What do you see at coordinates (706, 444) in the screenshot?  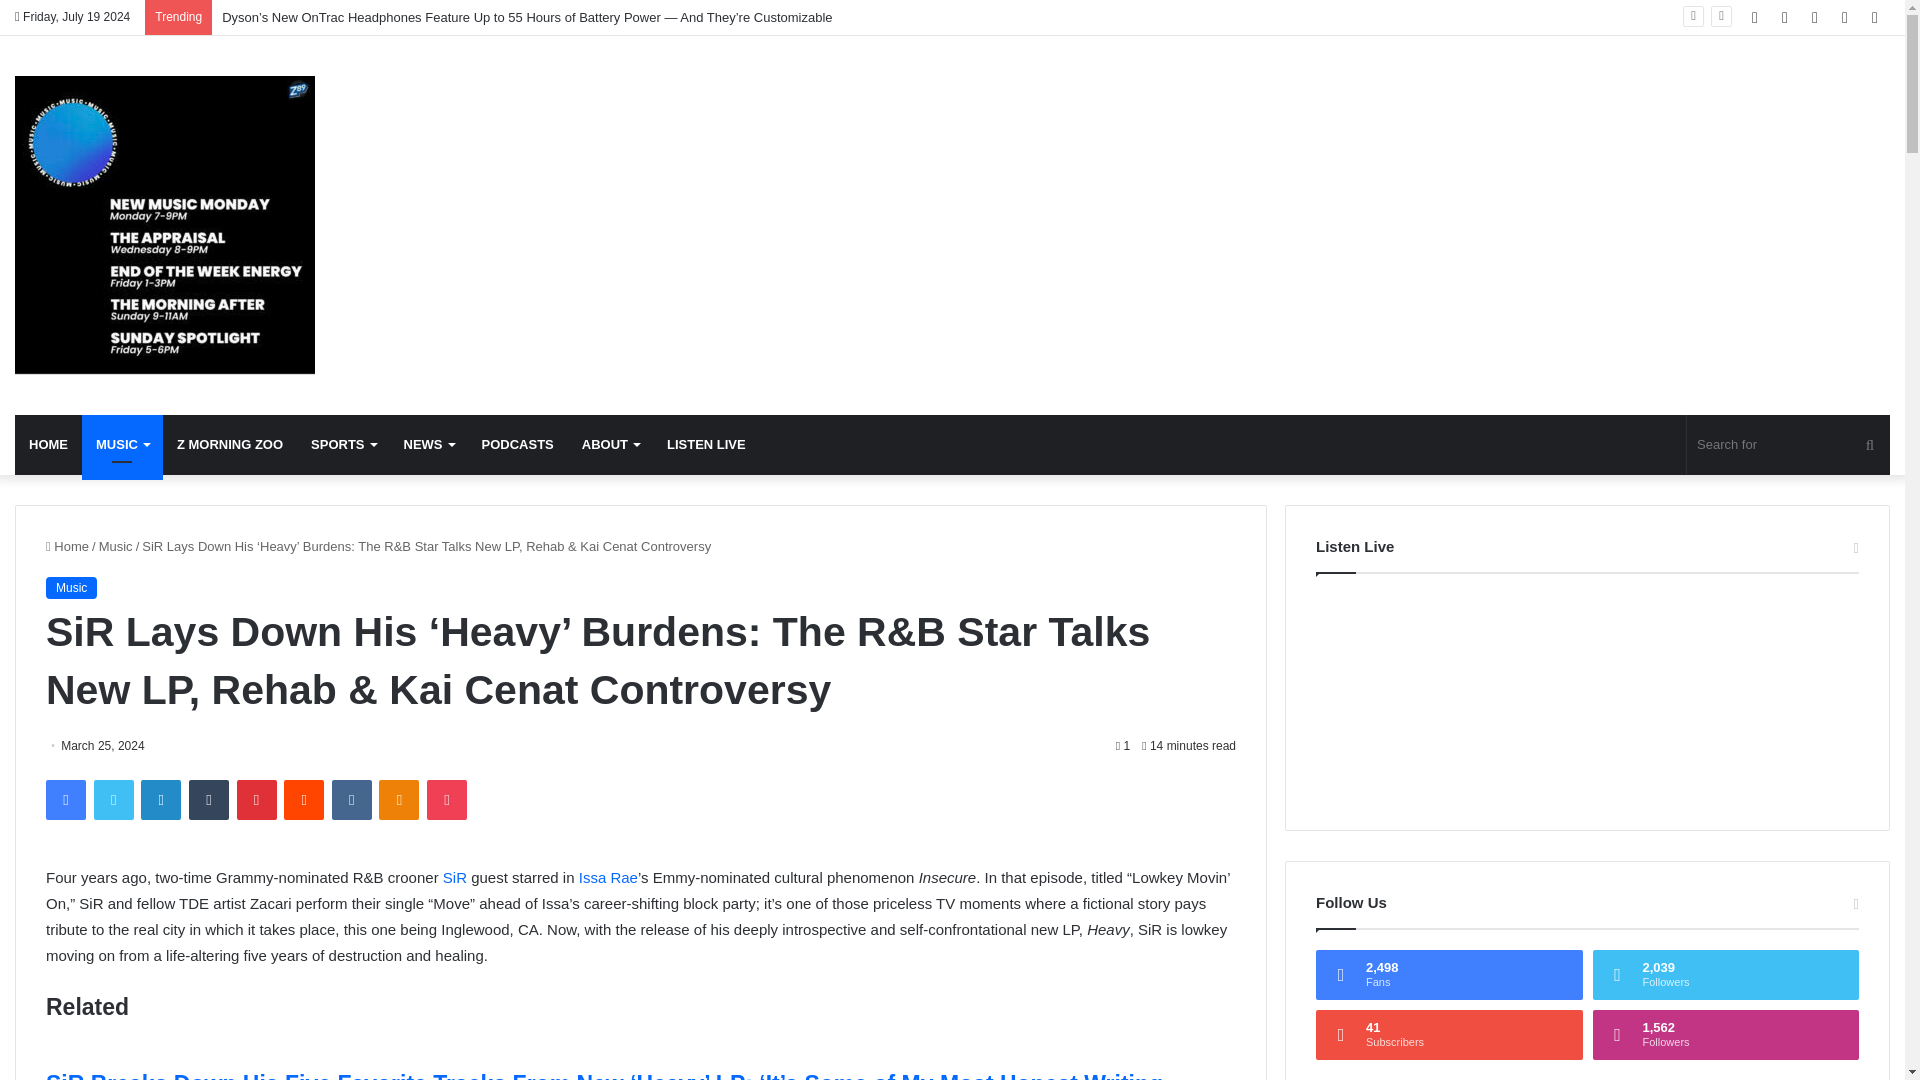 I see `LISTEN LIVE` at bounding box center [706, 444].